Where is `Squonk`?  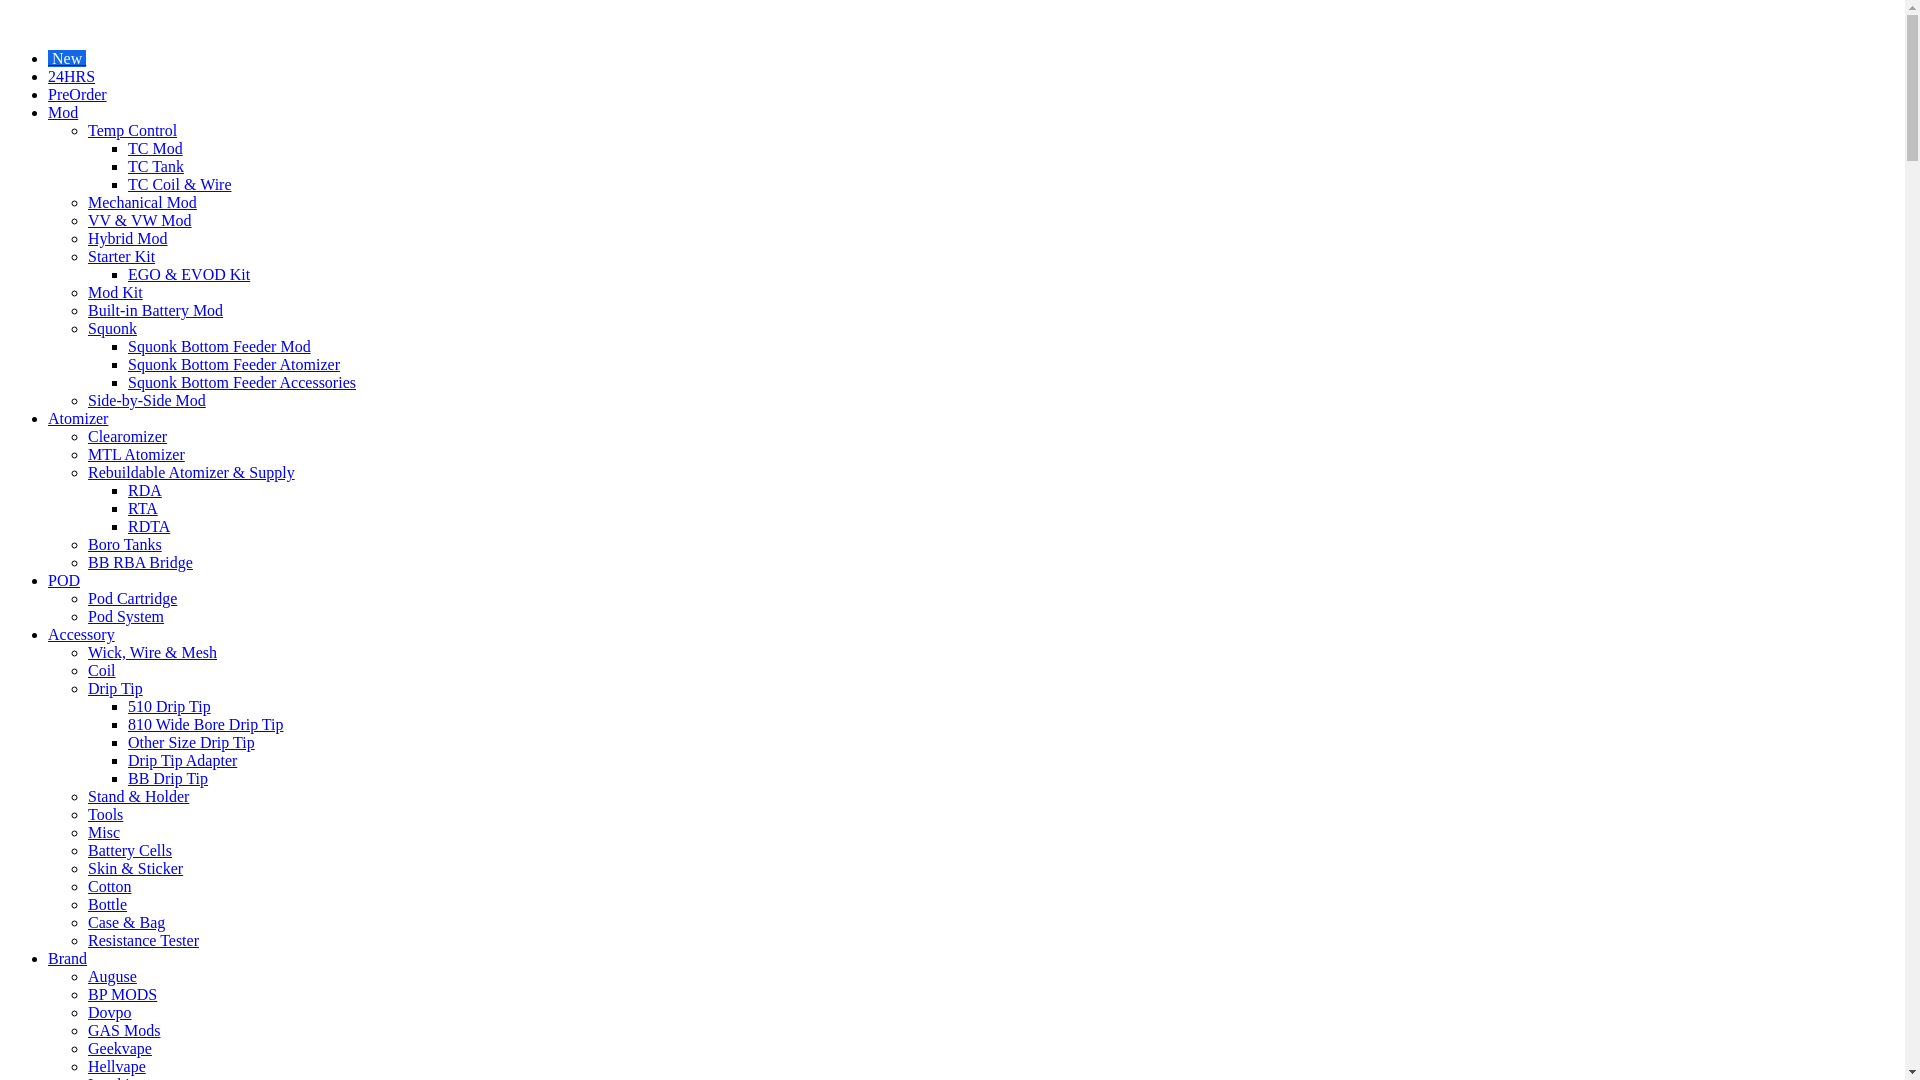
Squonk is located at coordinates (112, 328).